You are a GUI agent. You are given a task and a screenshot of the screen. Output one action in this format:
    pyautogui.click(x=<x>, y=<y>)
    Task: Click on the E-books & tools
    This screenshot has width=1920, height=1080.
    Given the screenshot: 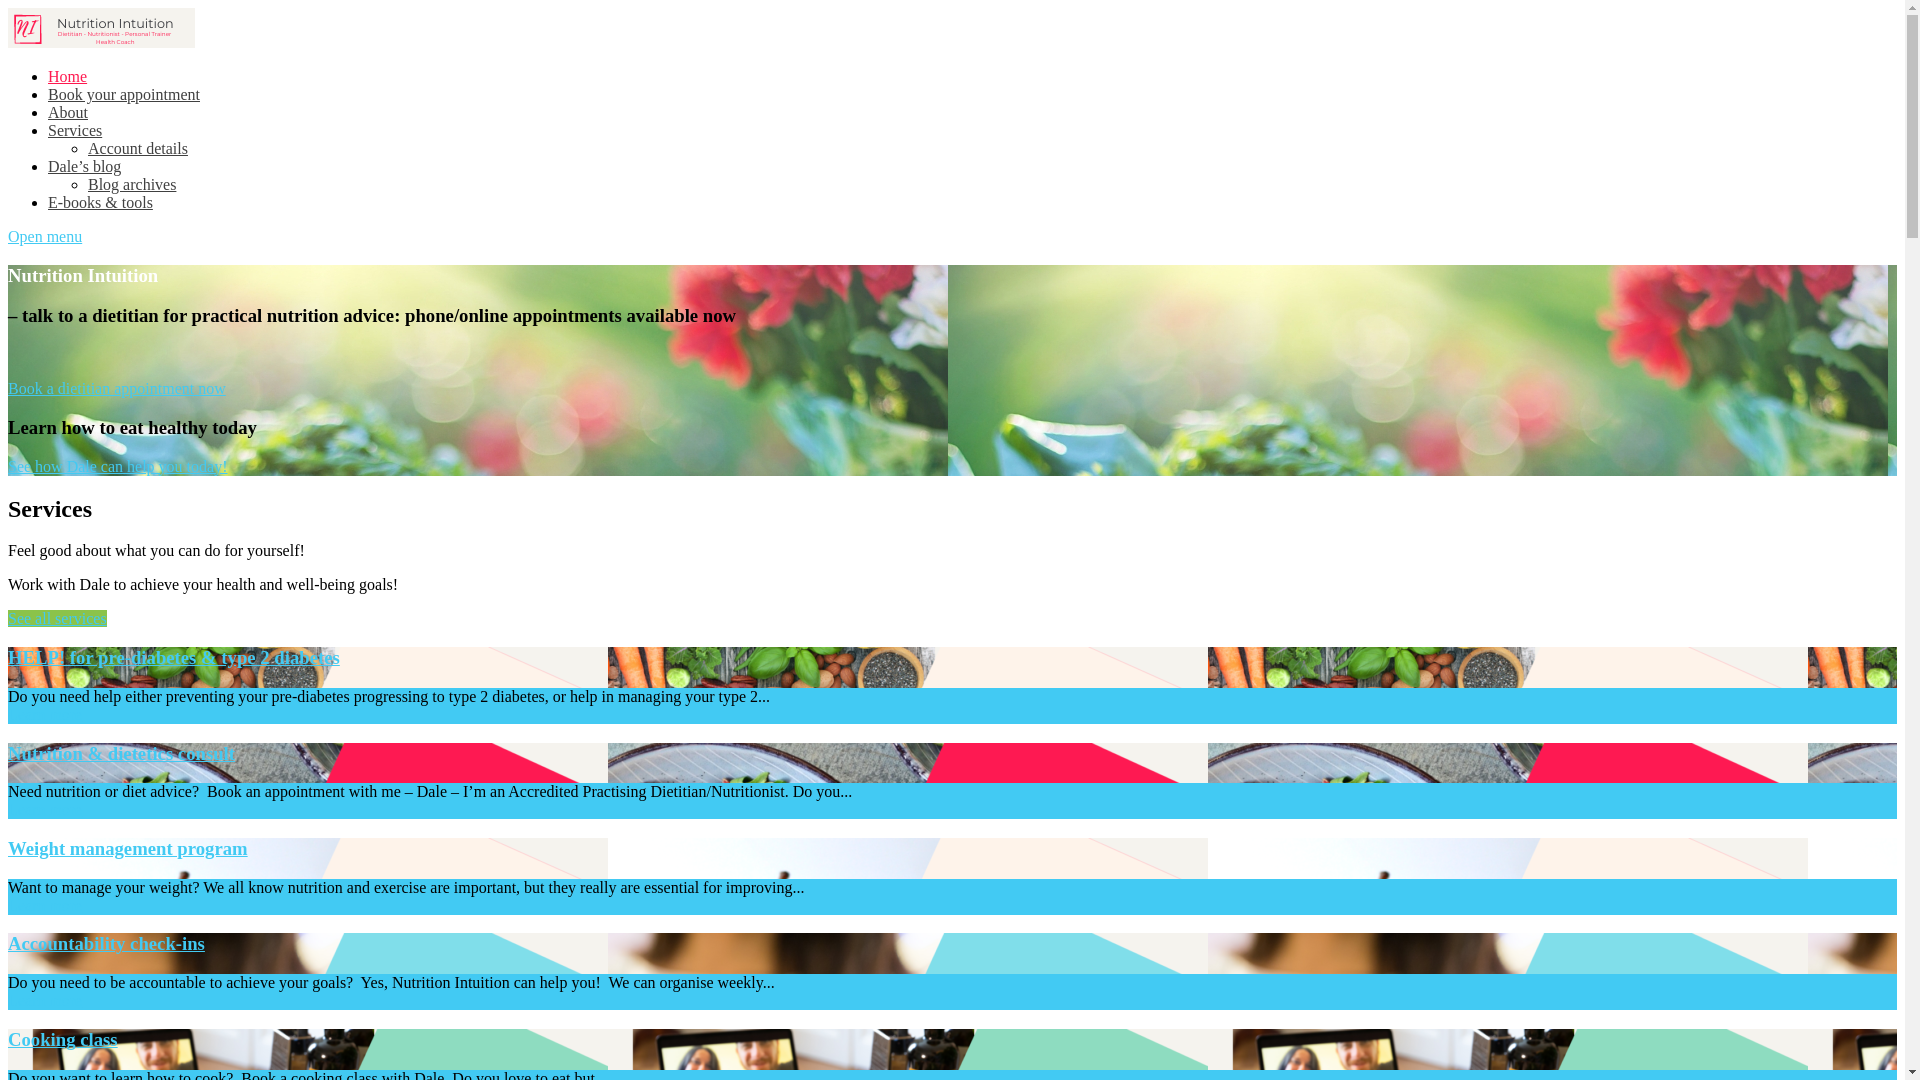 What is the action you would take?
    pyautogui.click(x=100, y=202)
    